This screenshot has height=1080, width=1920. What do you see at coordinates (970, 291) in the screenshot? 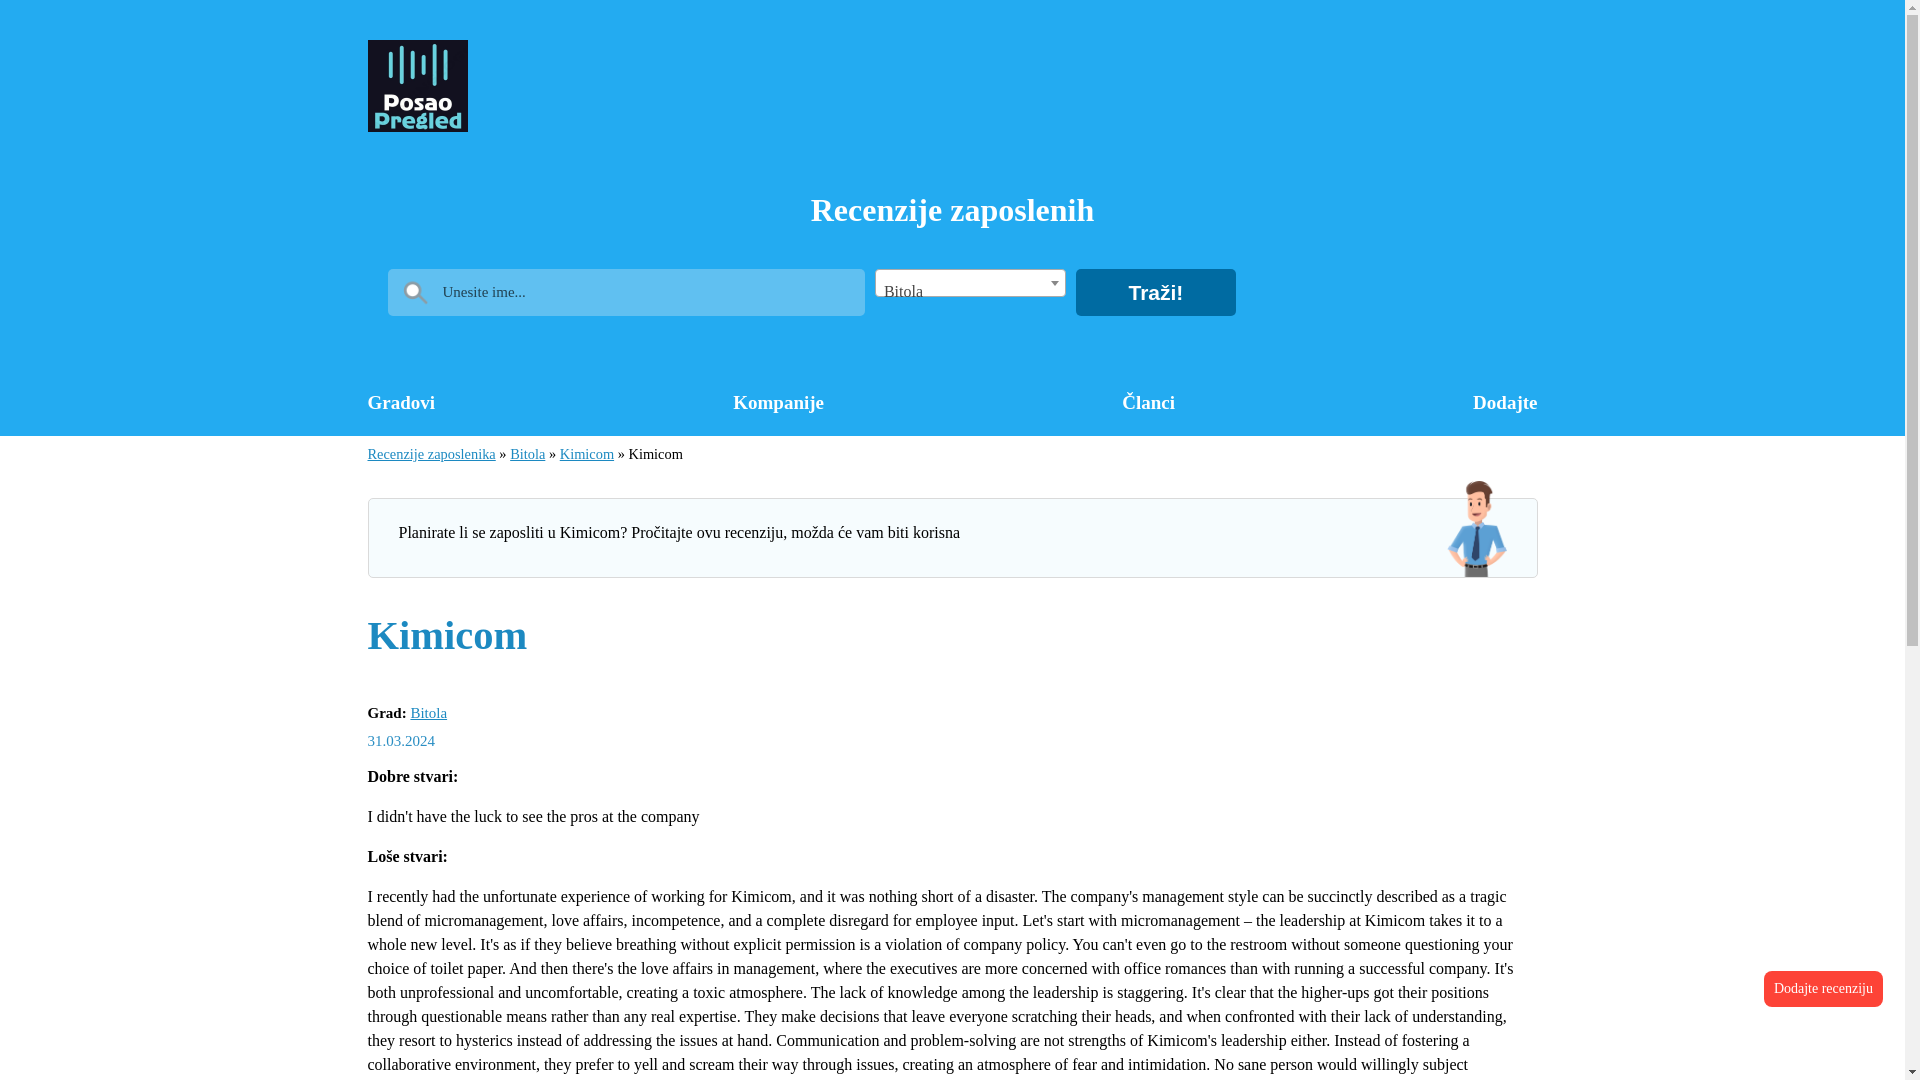
I see `Bitola` at bounding box center [970, 291].